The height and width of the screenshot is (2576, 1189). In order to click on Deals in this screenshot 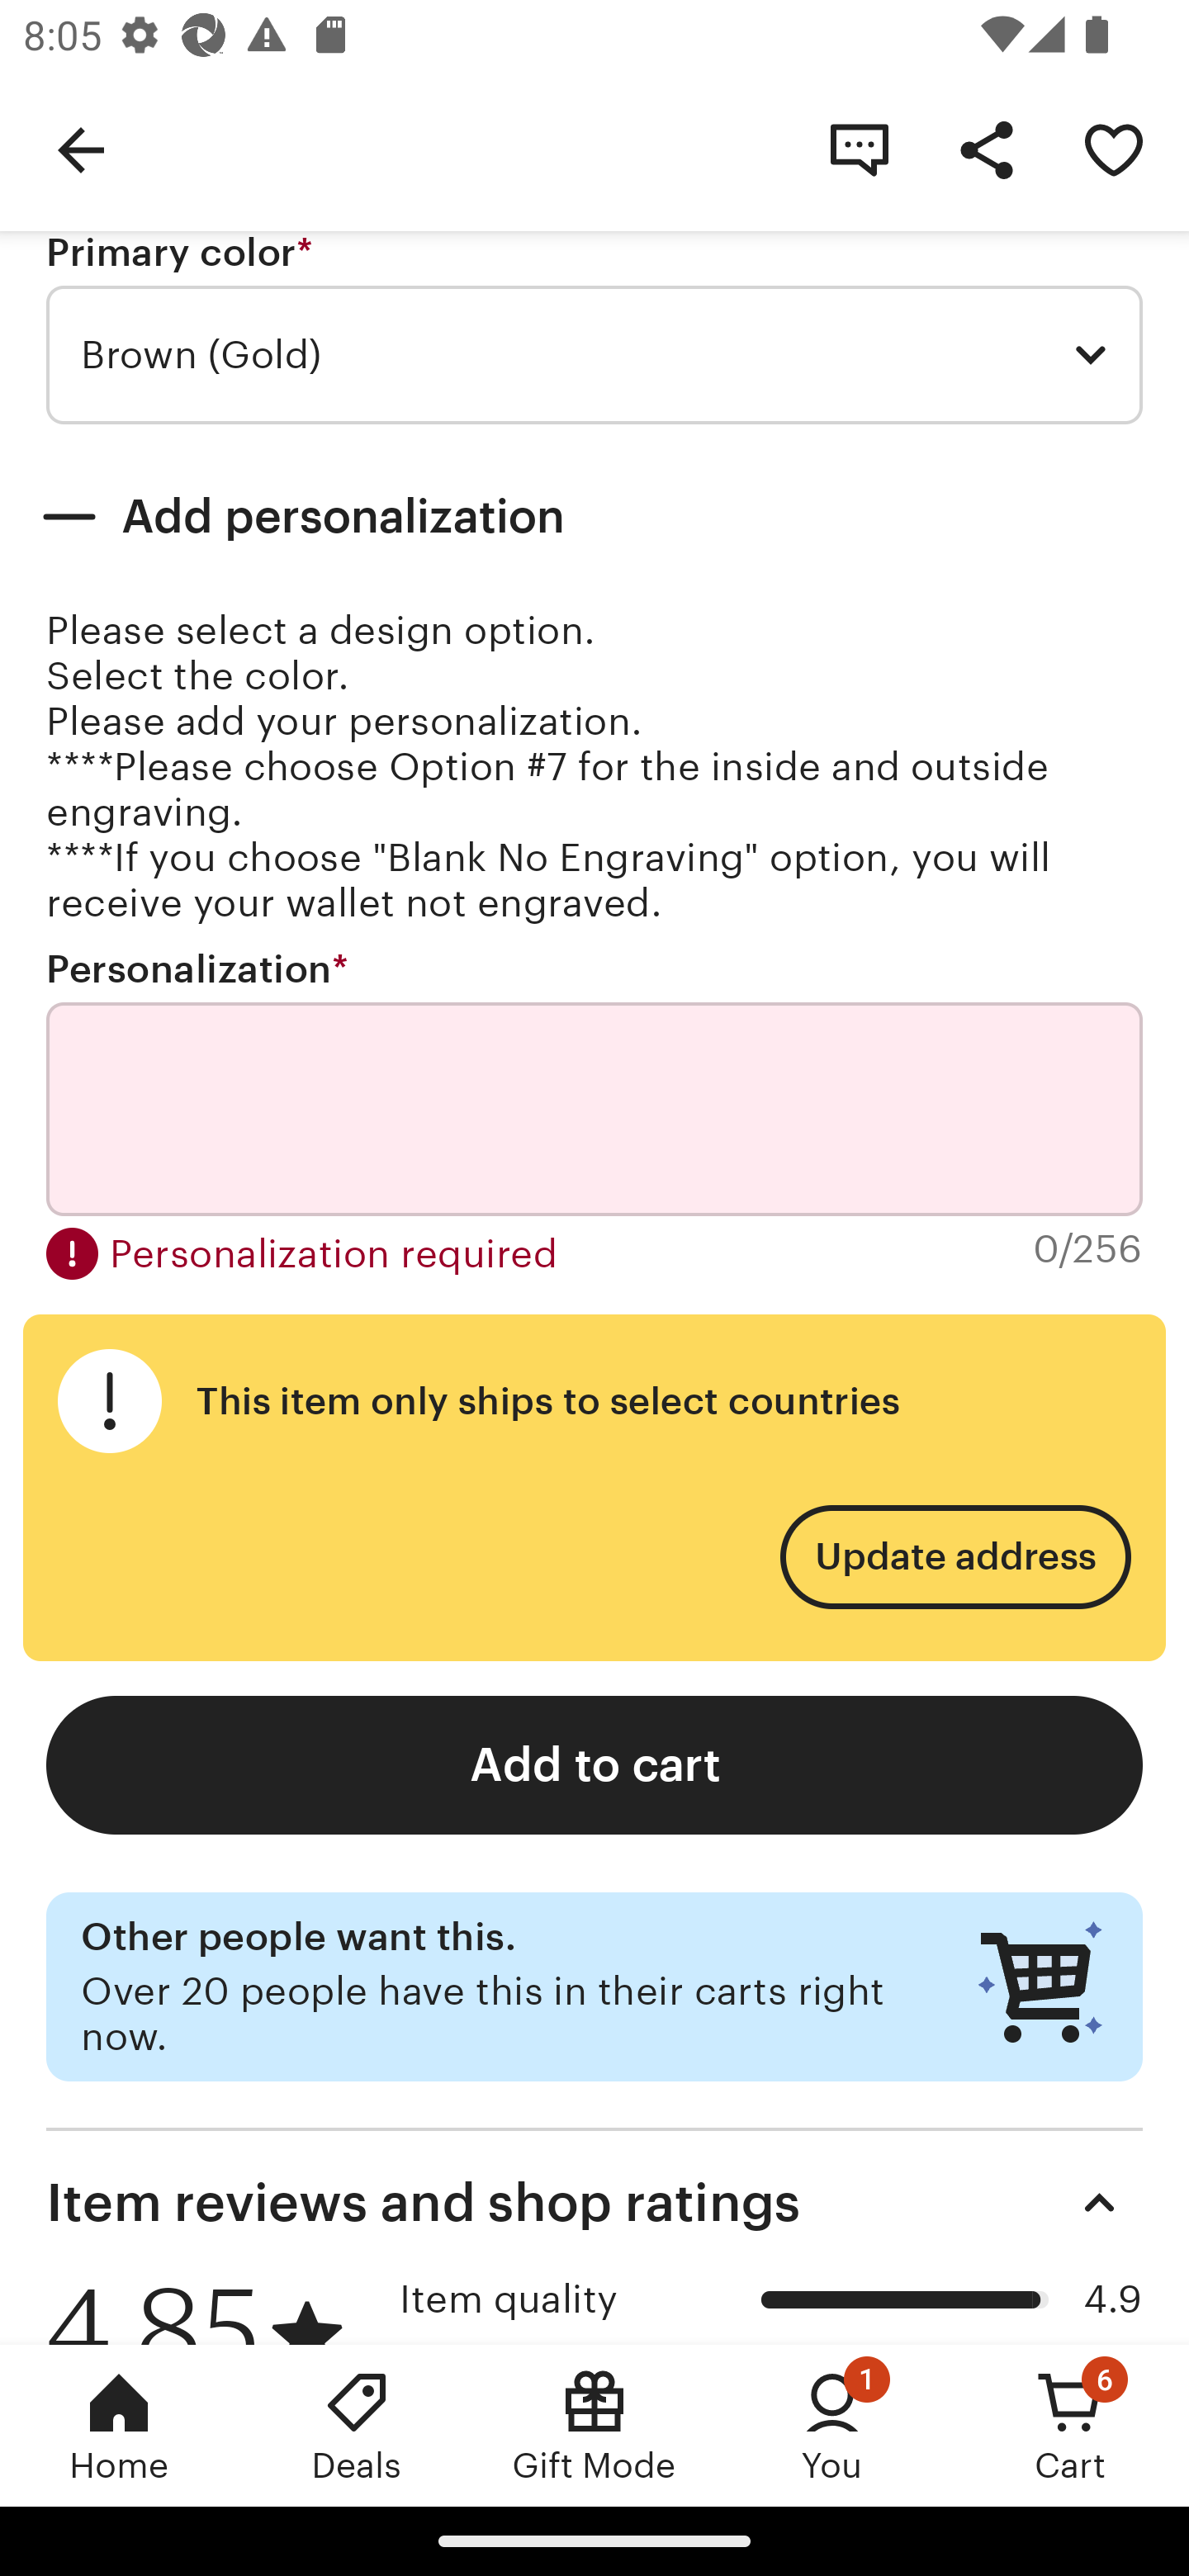, I will do `click(357, 2425)`.